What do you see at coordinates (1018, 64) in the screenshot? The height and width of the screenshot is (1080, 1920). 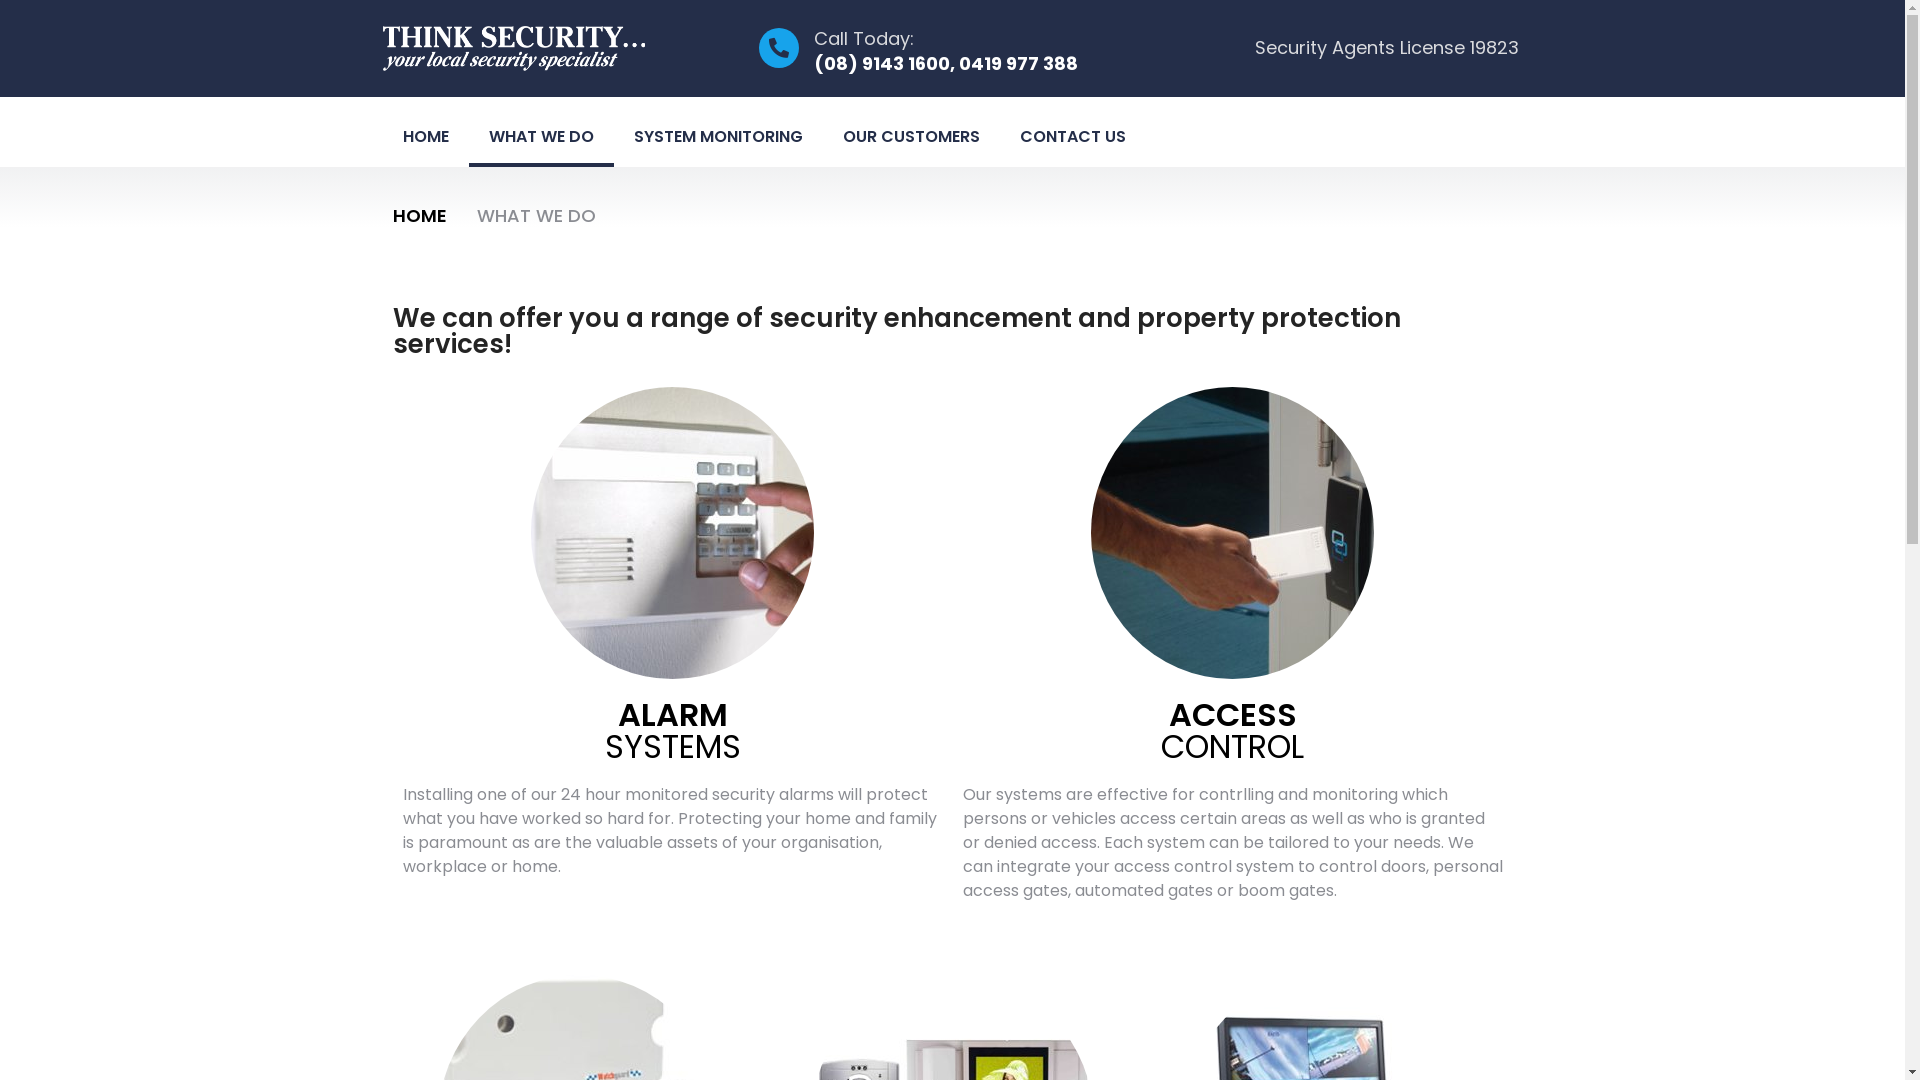 I see `0419 977 388` at bounding box center [1018, 64].